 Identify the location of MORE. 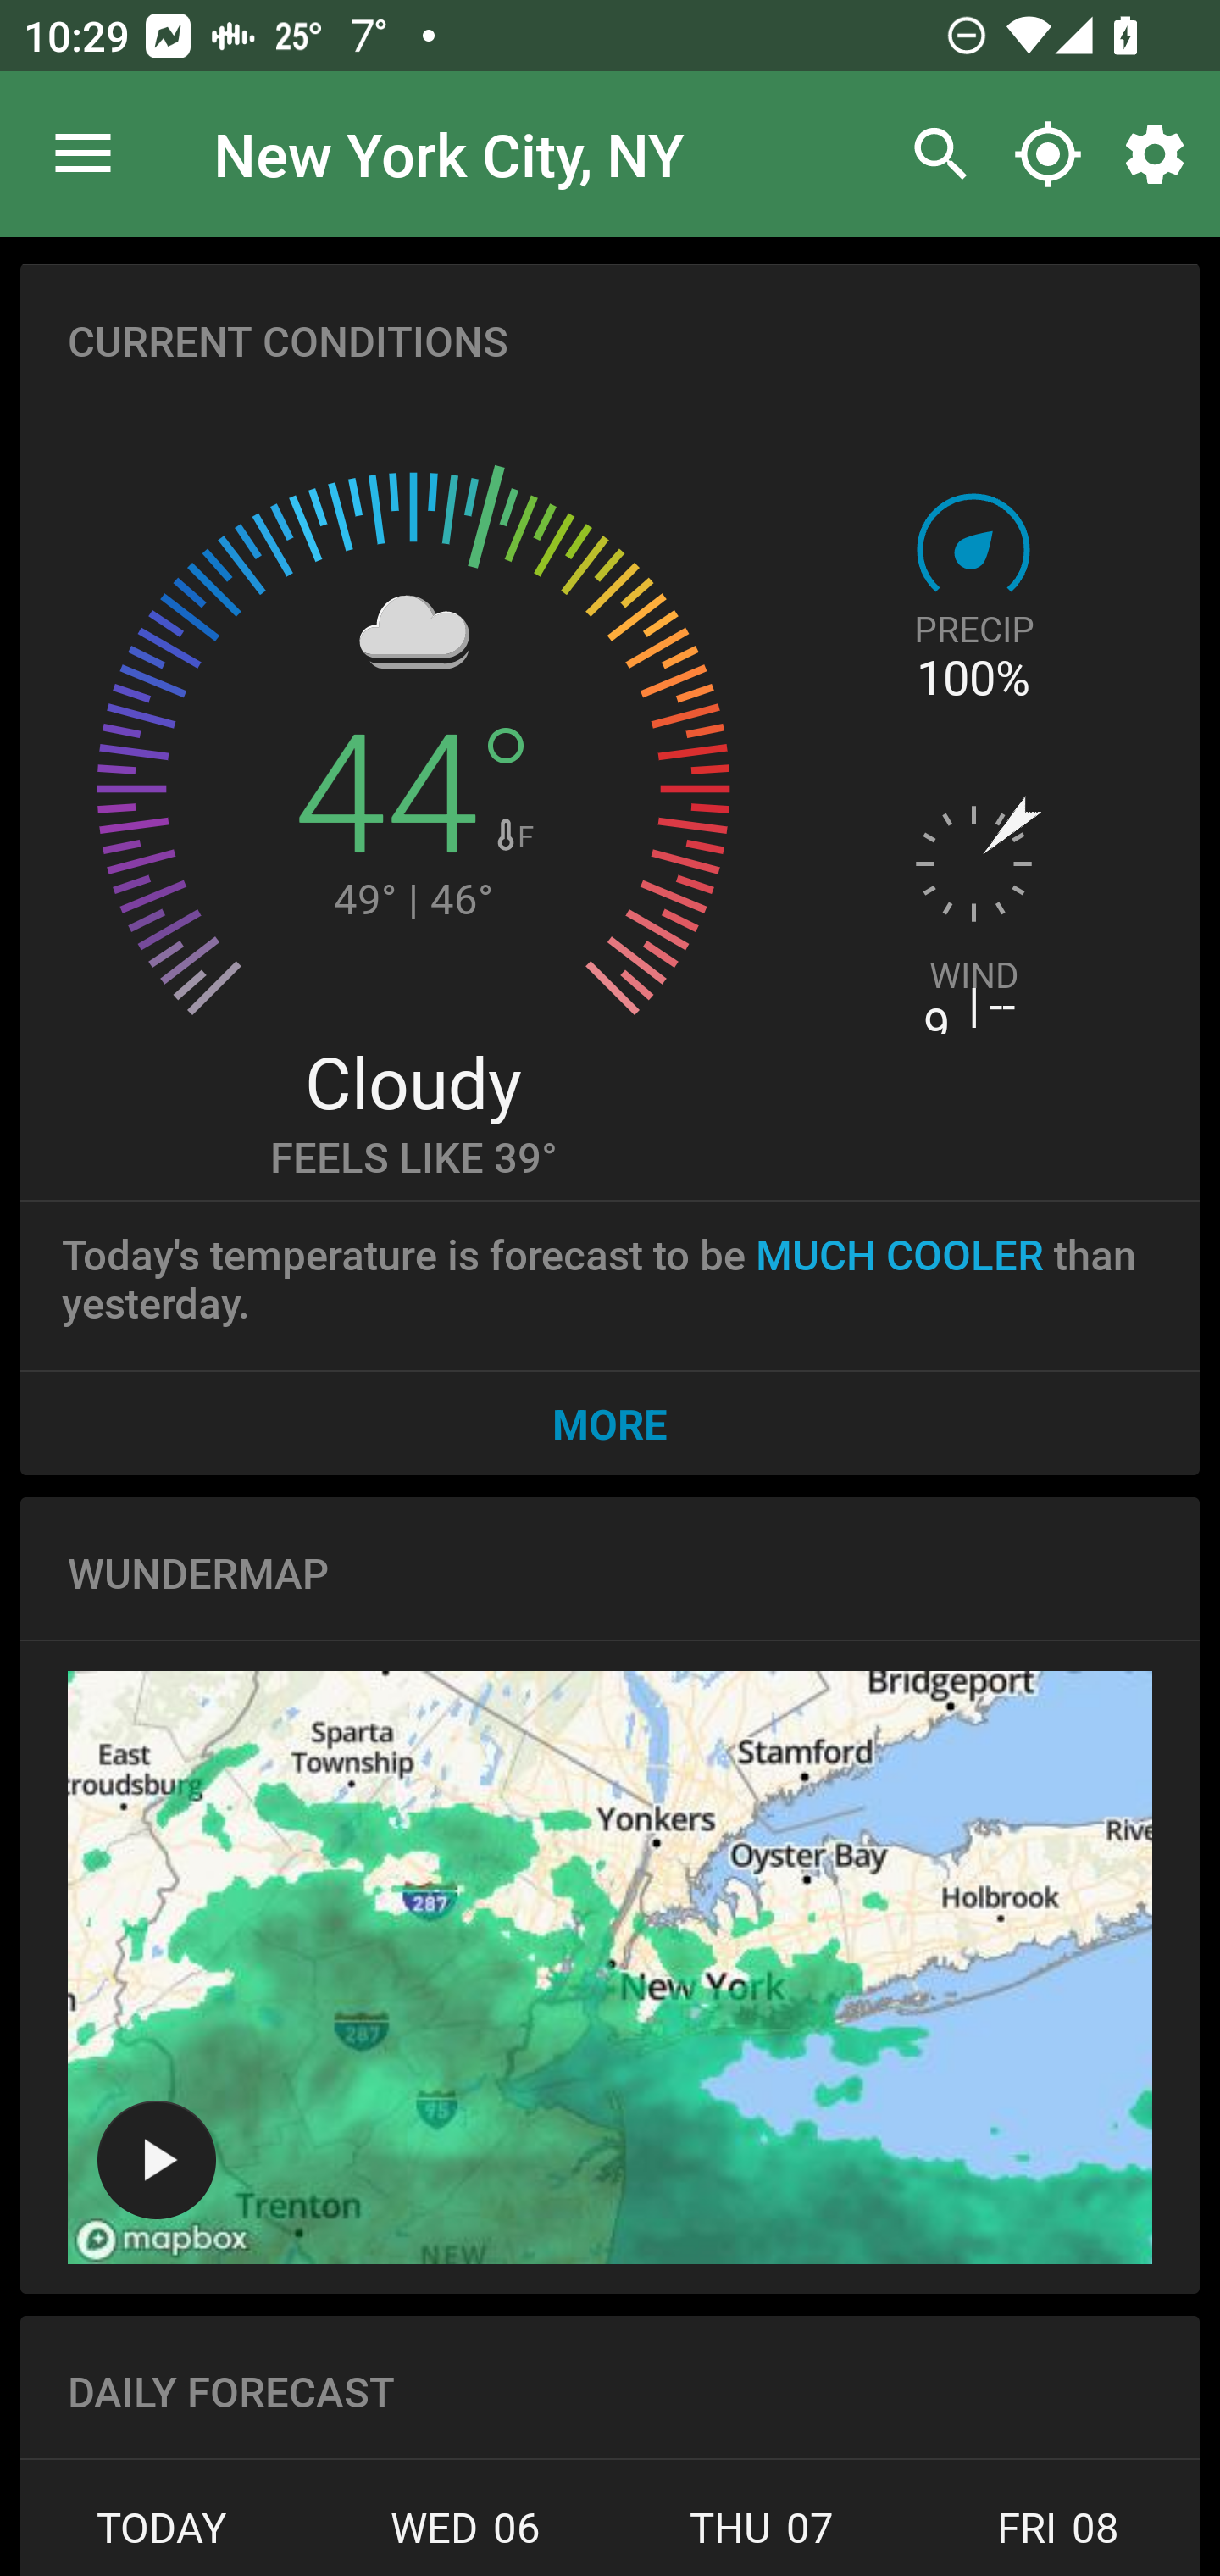
(610, 1423).